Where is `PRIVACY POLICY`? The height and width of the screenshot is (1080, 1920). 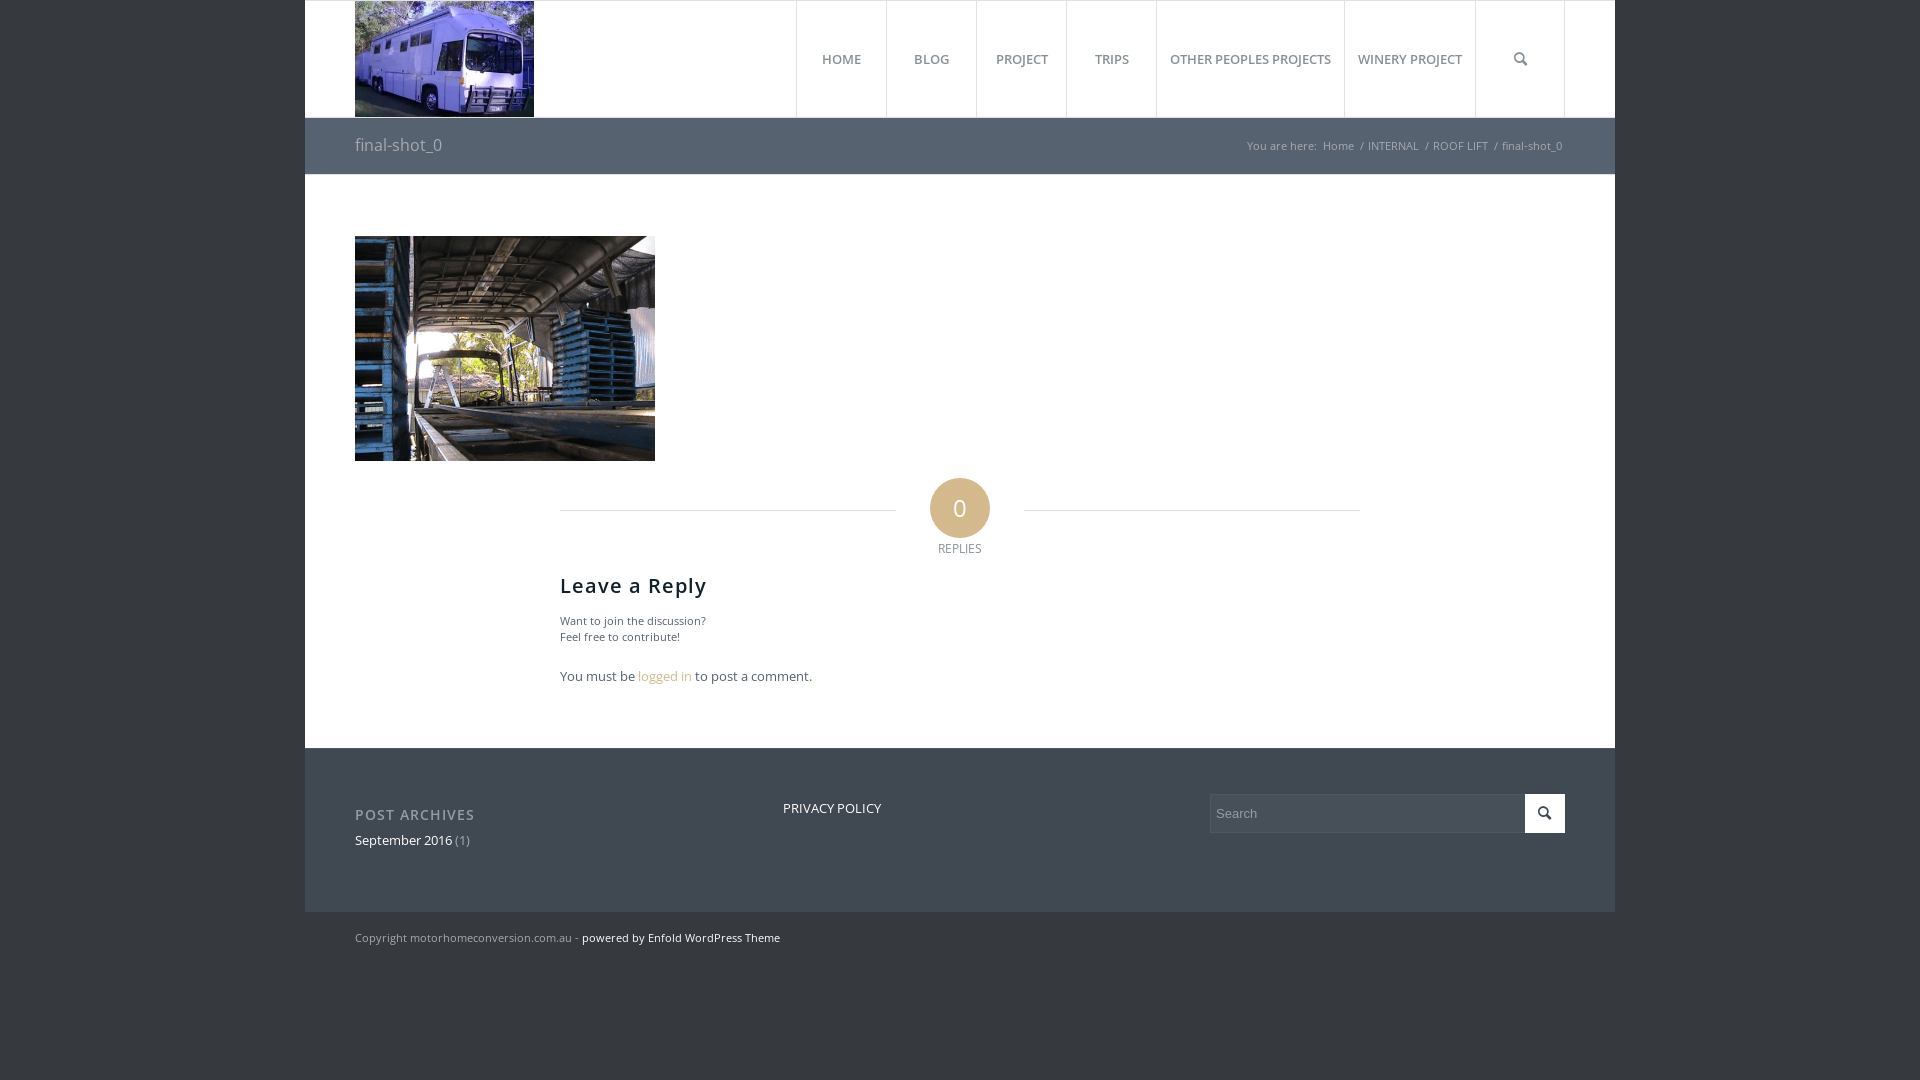
PRIVACY POLICY is located at coordinates (960, 809).